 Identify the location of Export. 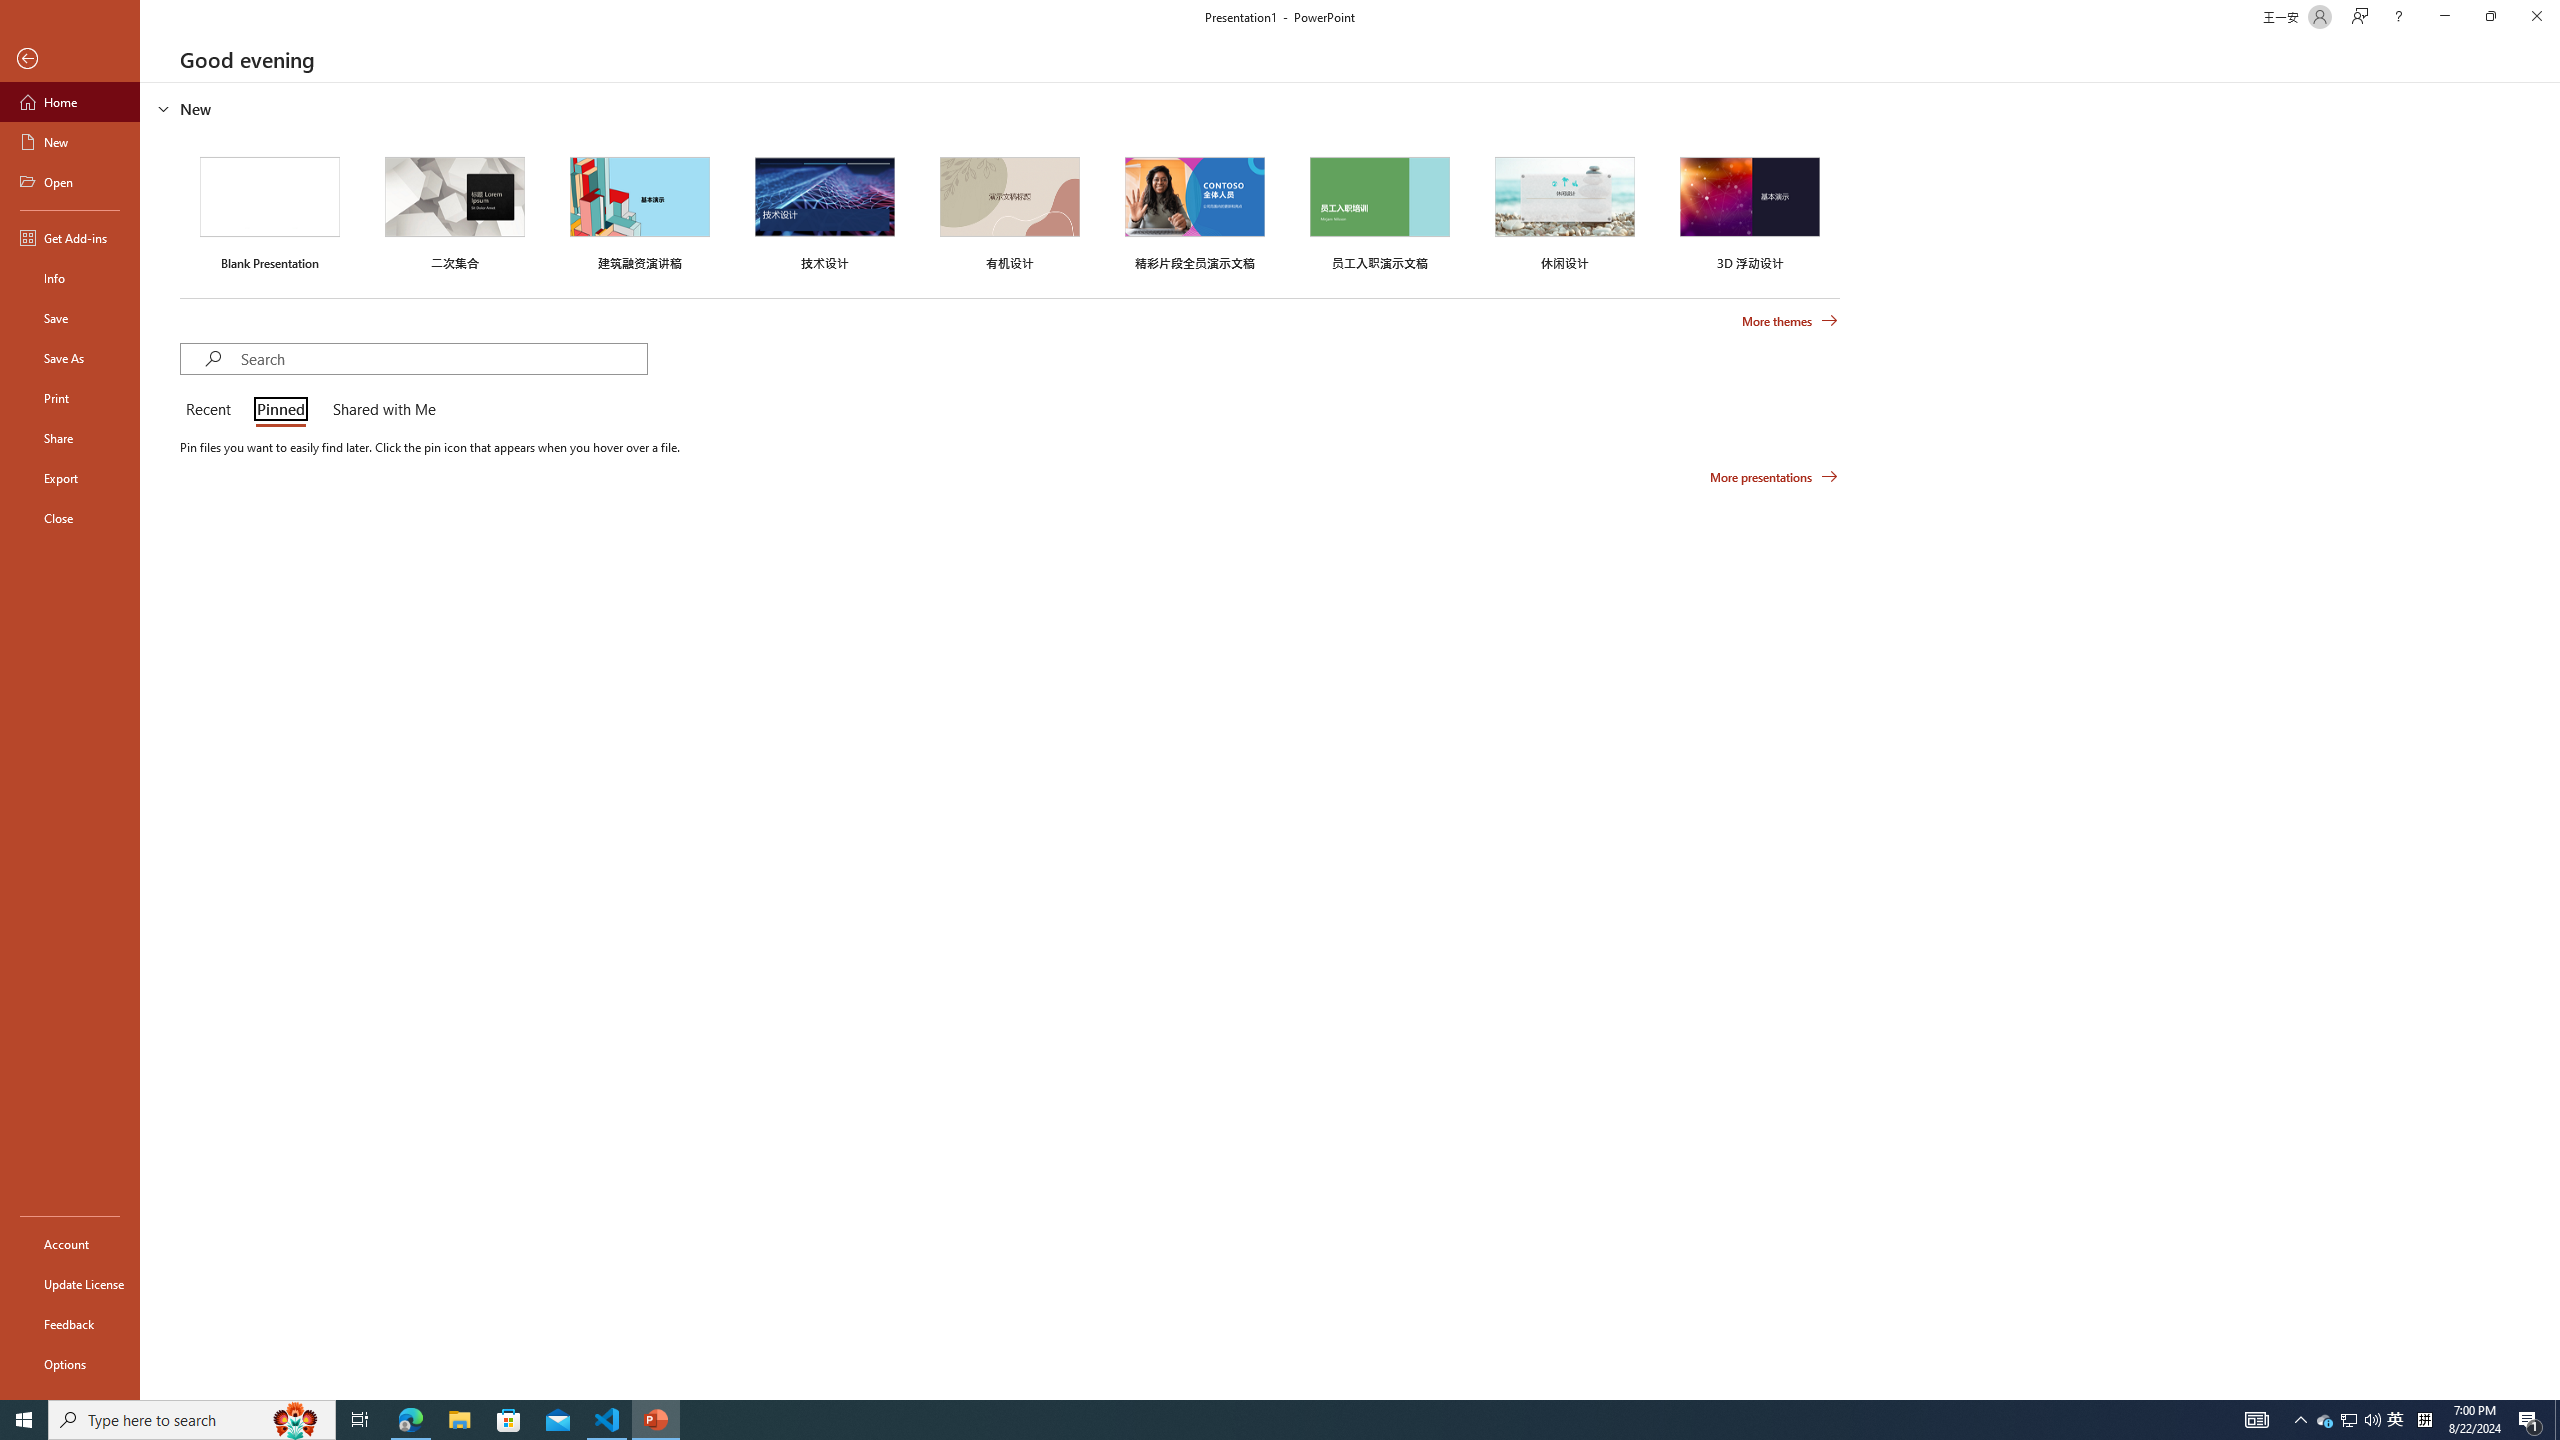
(70, 478).